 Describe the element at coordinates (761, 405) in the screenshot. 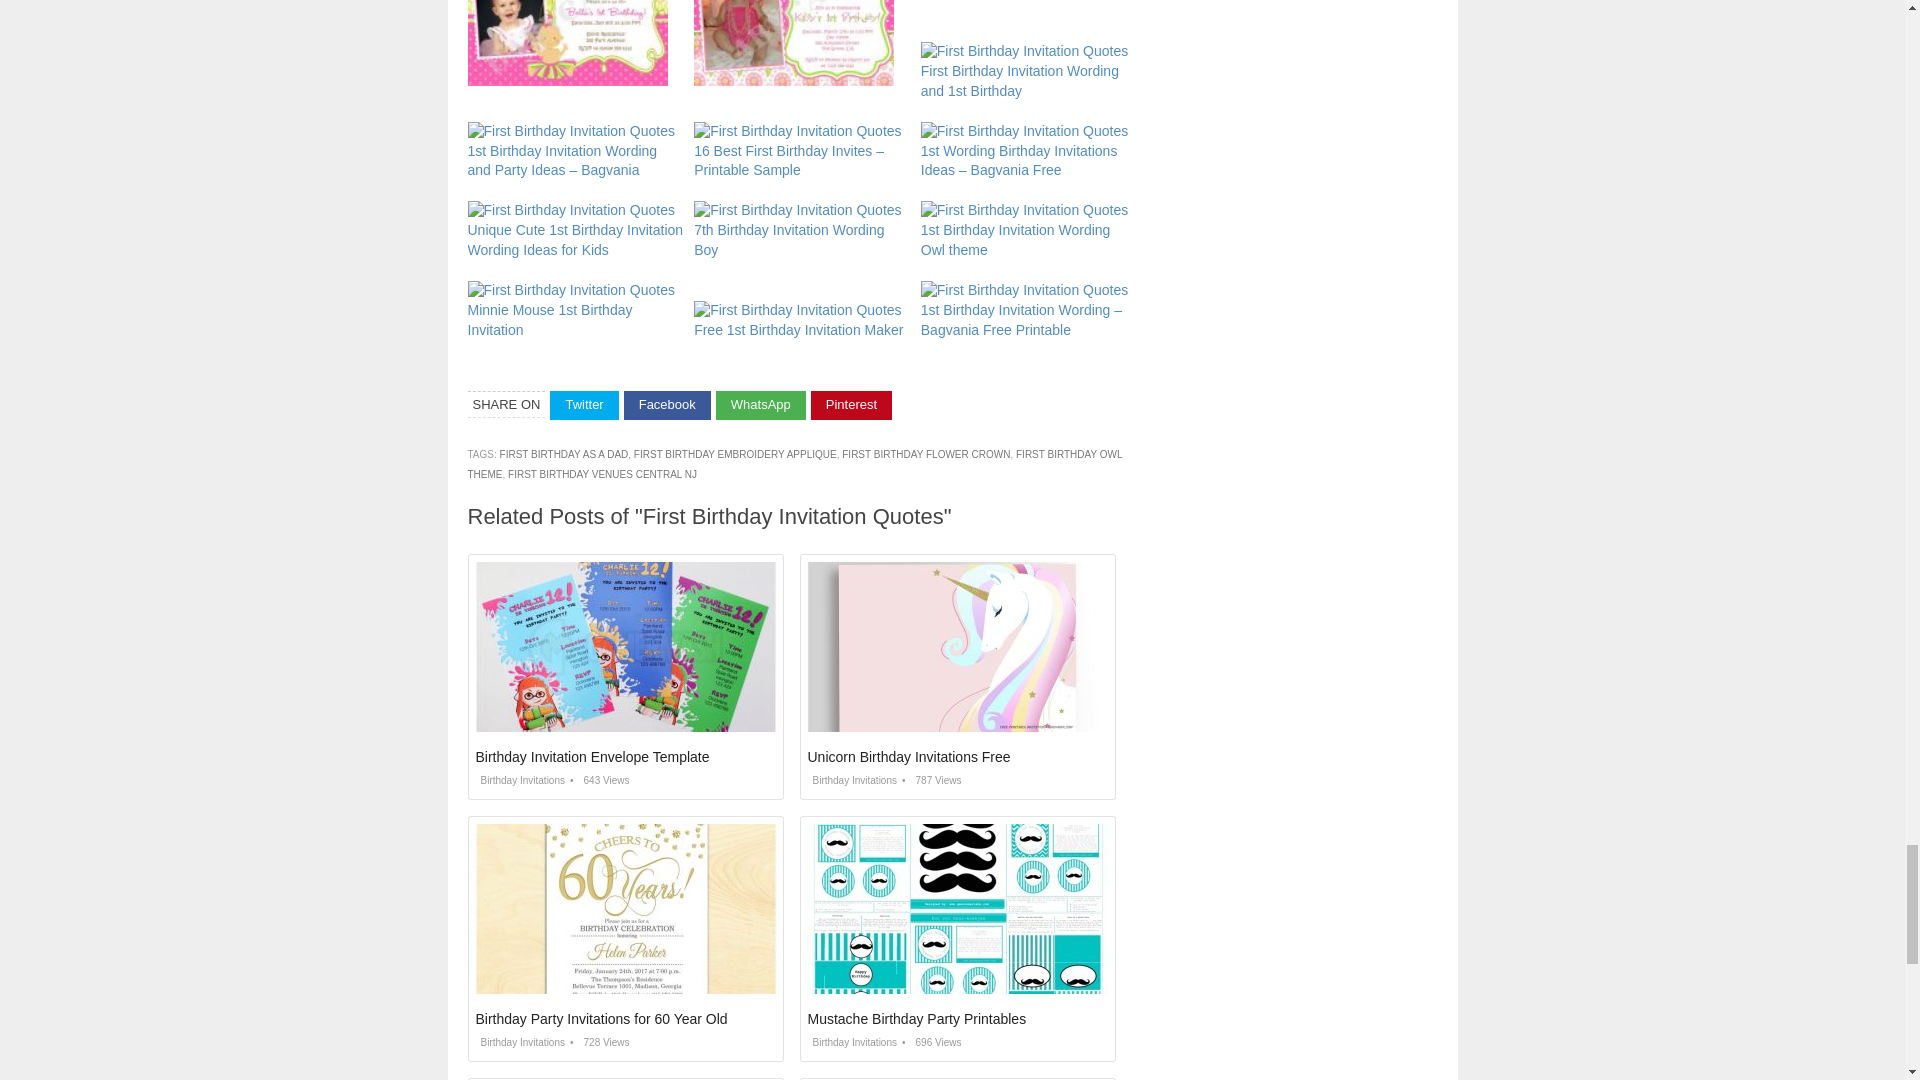

I see `WhatsApp` at that location.